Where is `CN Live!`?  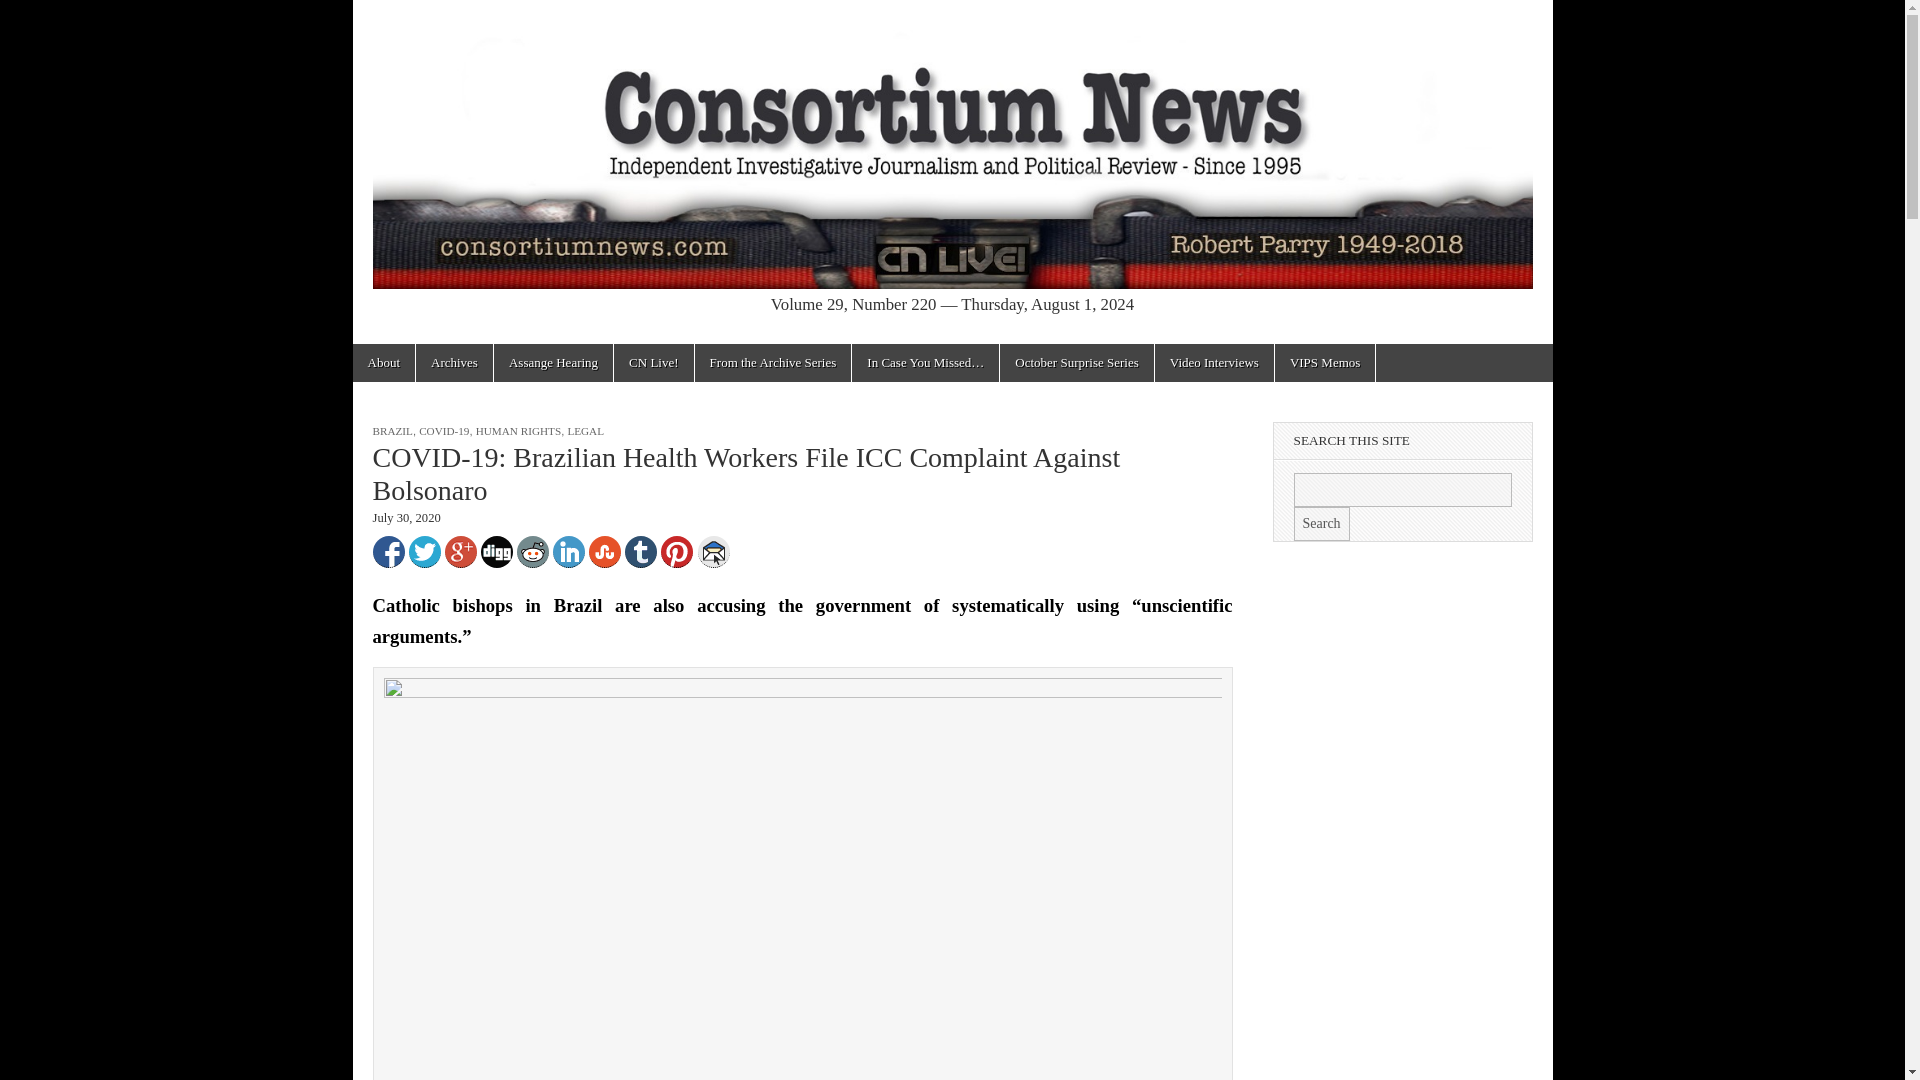 CN Live! is located at coordinates (654, 363).